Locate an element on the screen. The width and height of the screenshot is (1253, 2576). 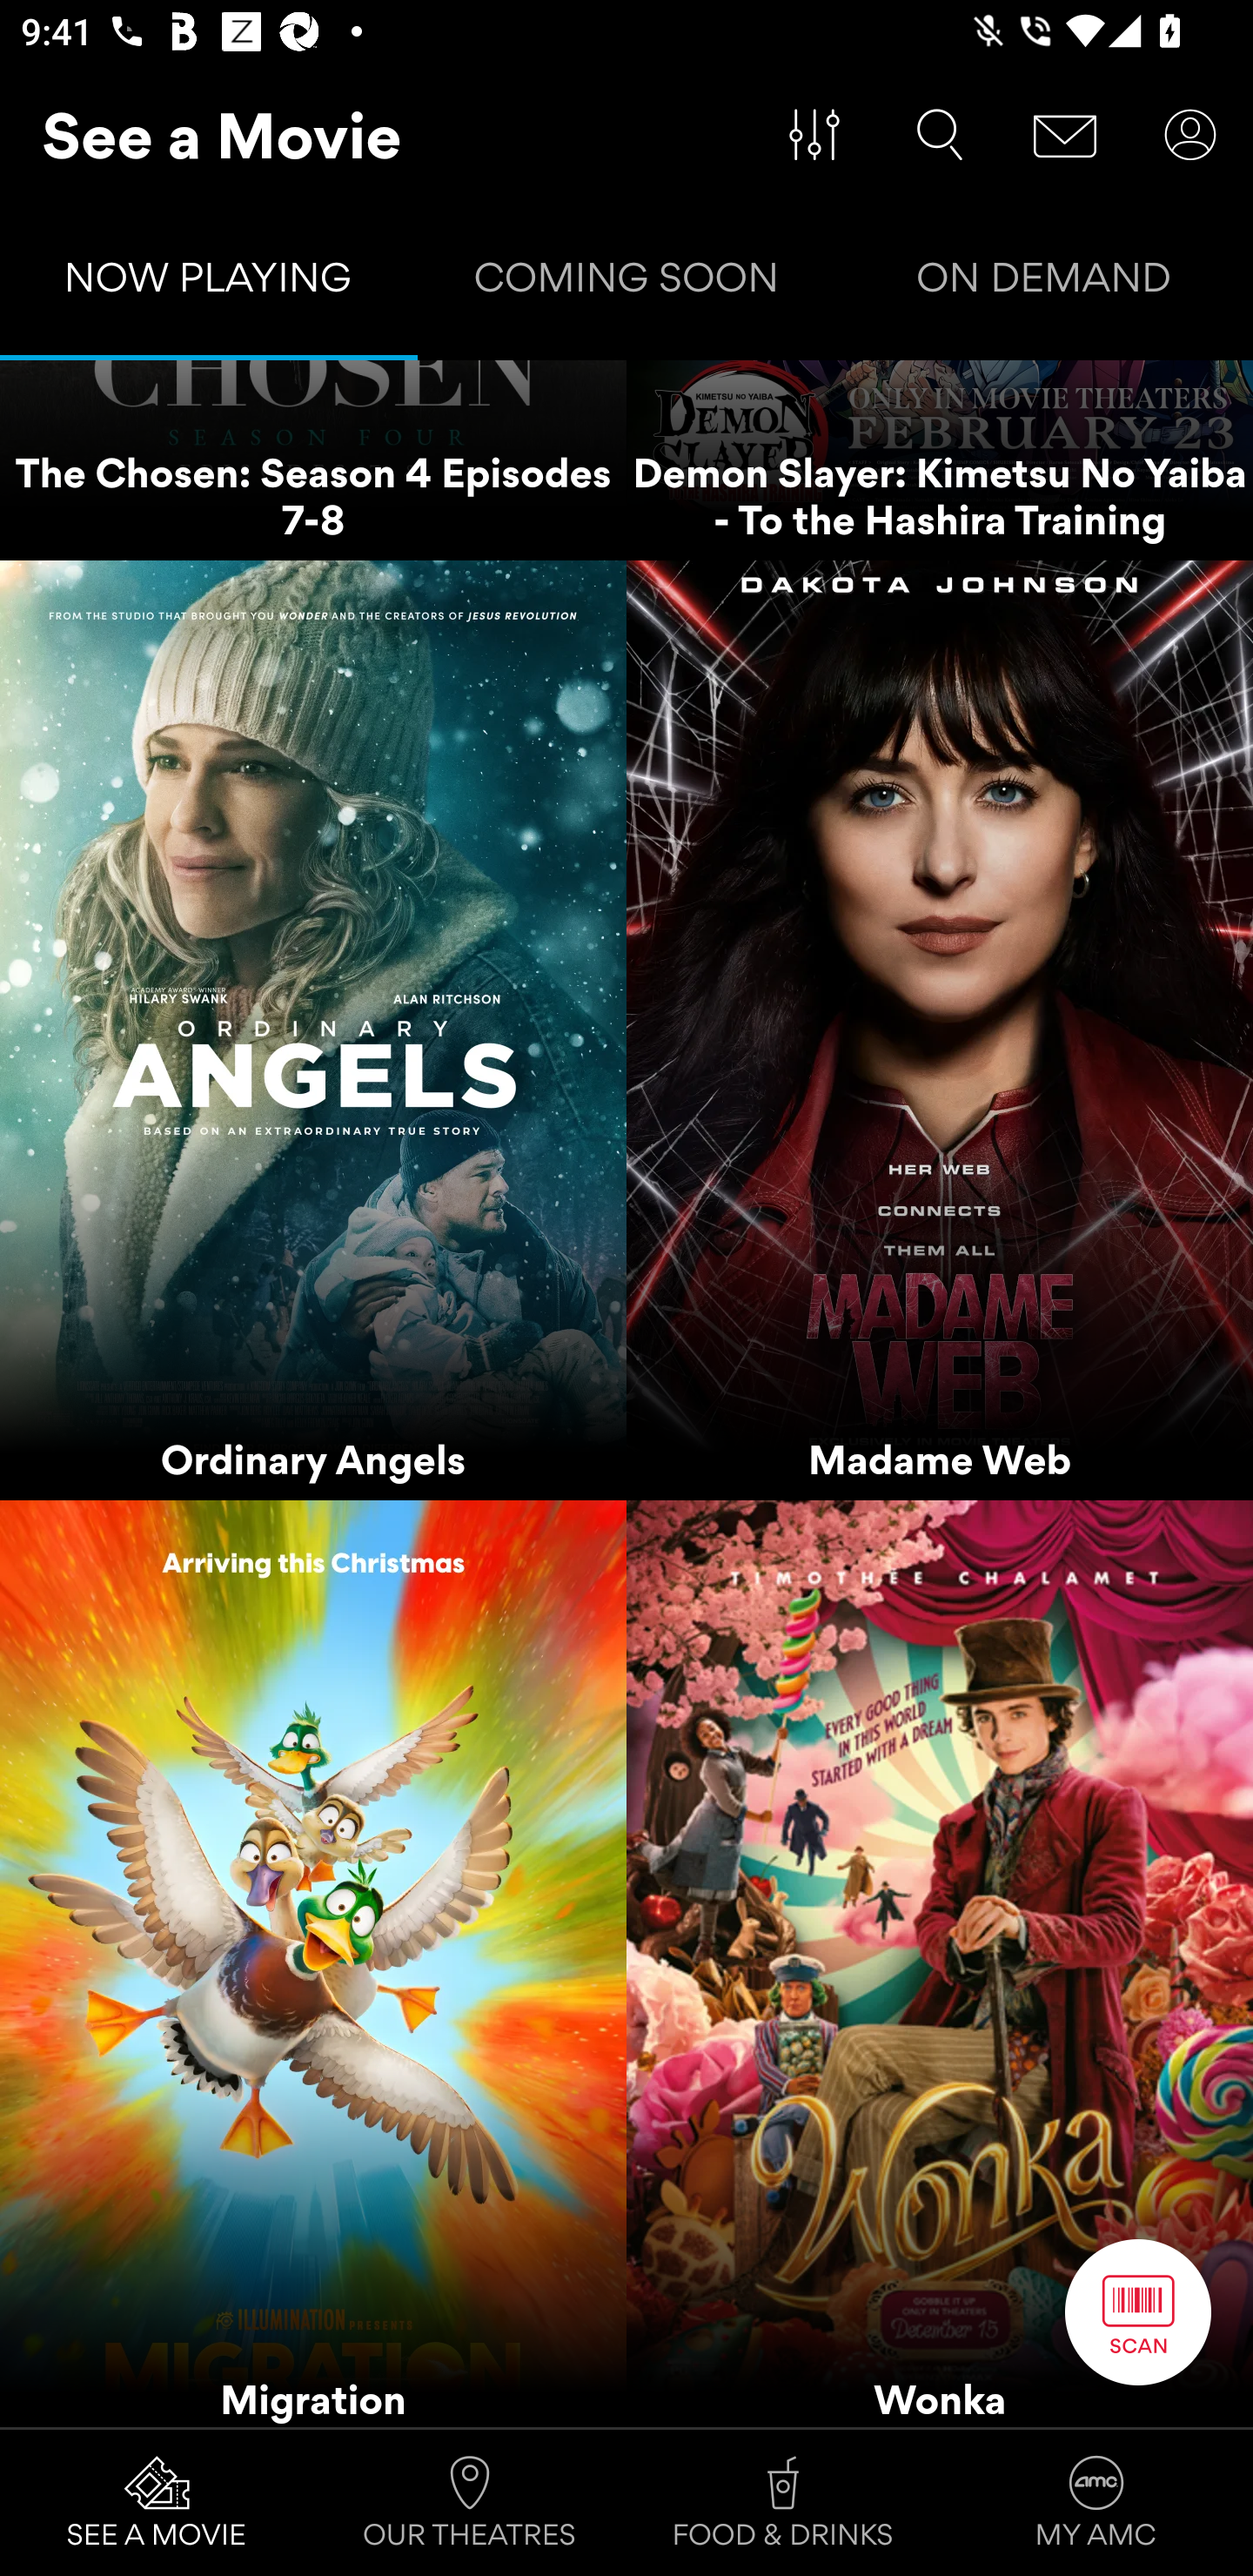
OUR THEATRES
Tab 2 of 4 is located at coordinates (470, 2503).